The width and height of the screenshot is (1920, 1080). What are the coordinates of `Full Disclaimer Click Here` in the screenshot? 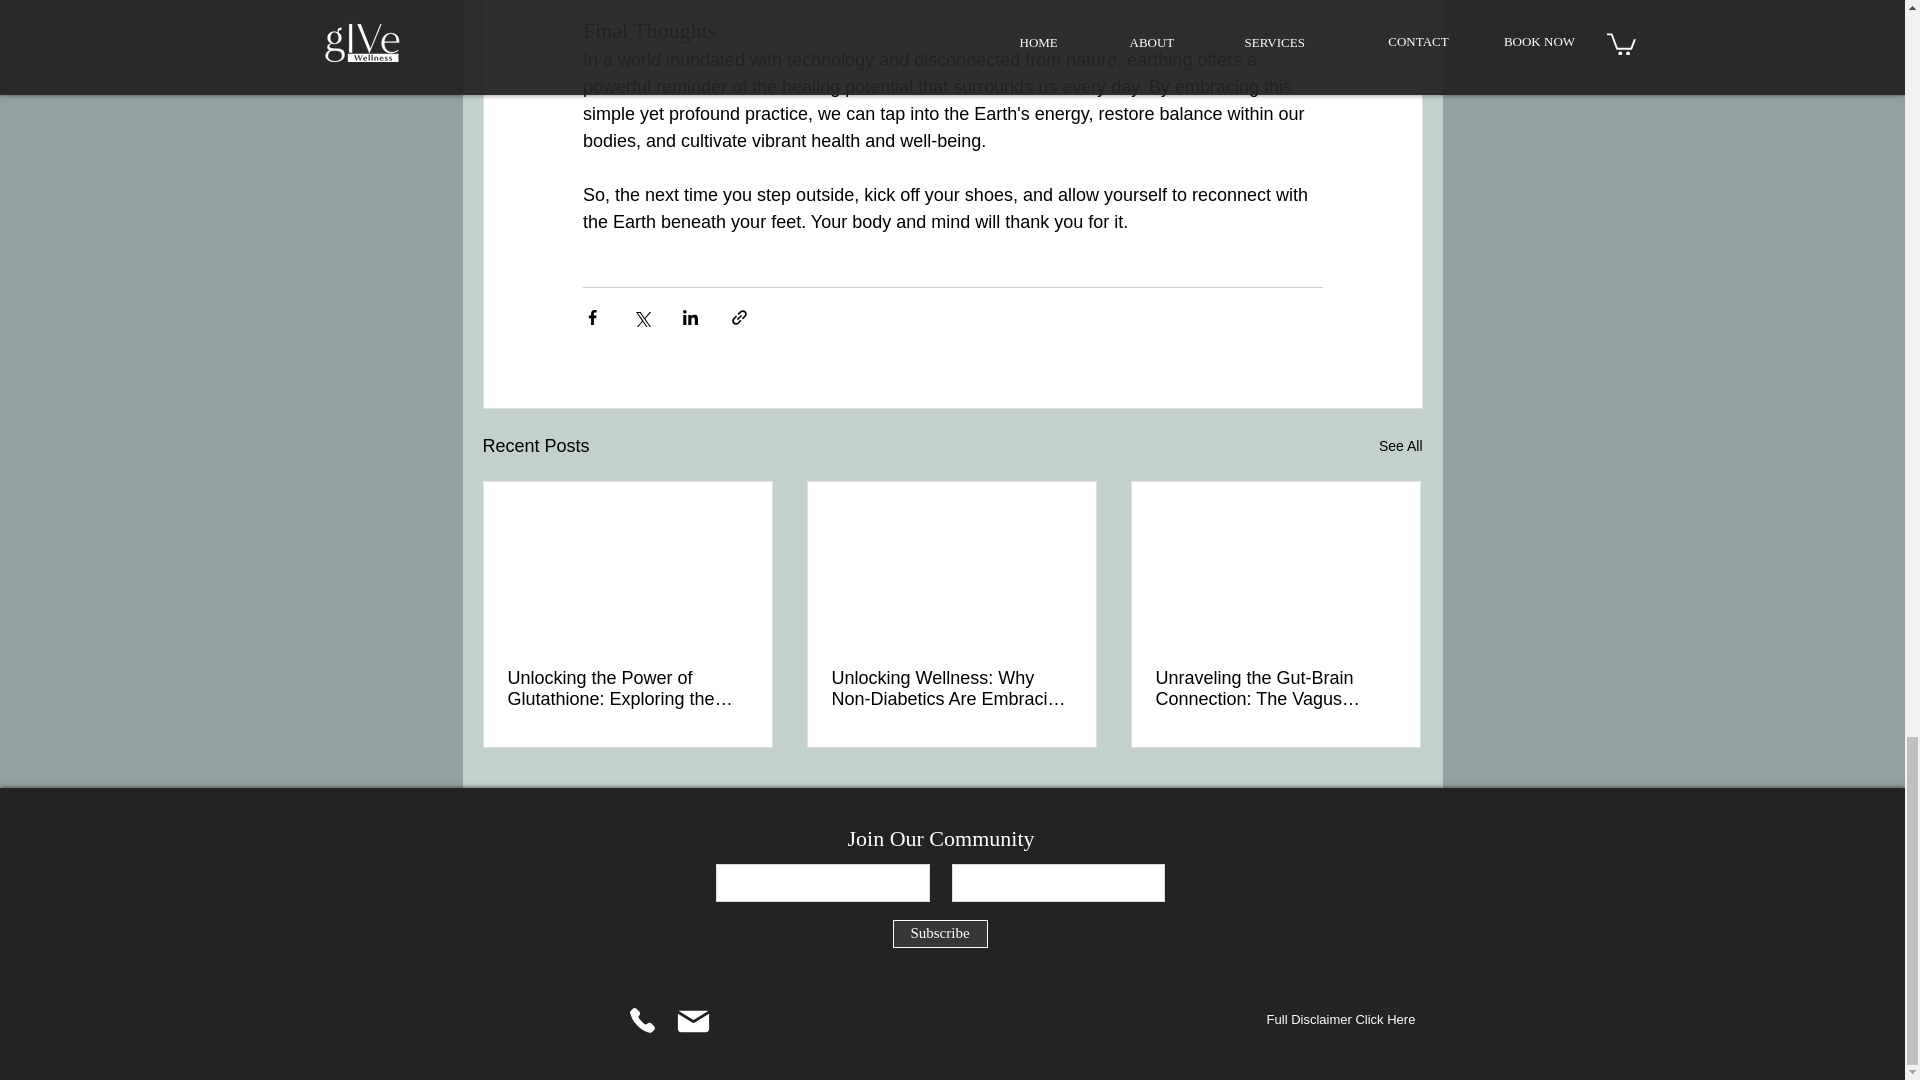 It's located at (1340, 1020).